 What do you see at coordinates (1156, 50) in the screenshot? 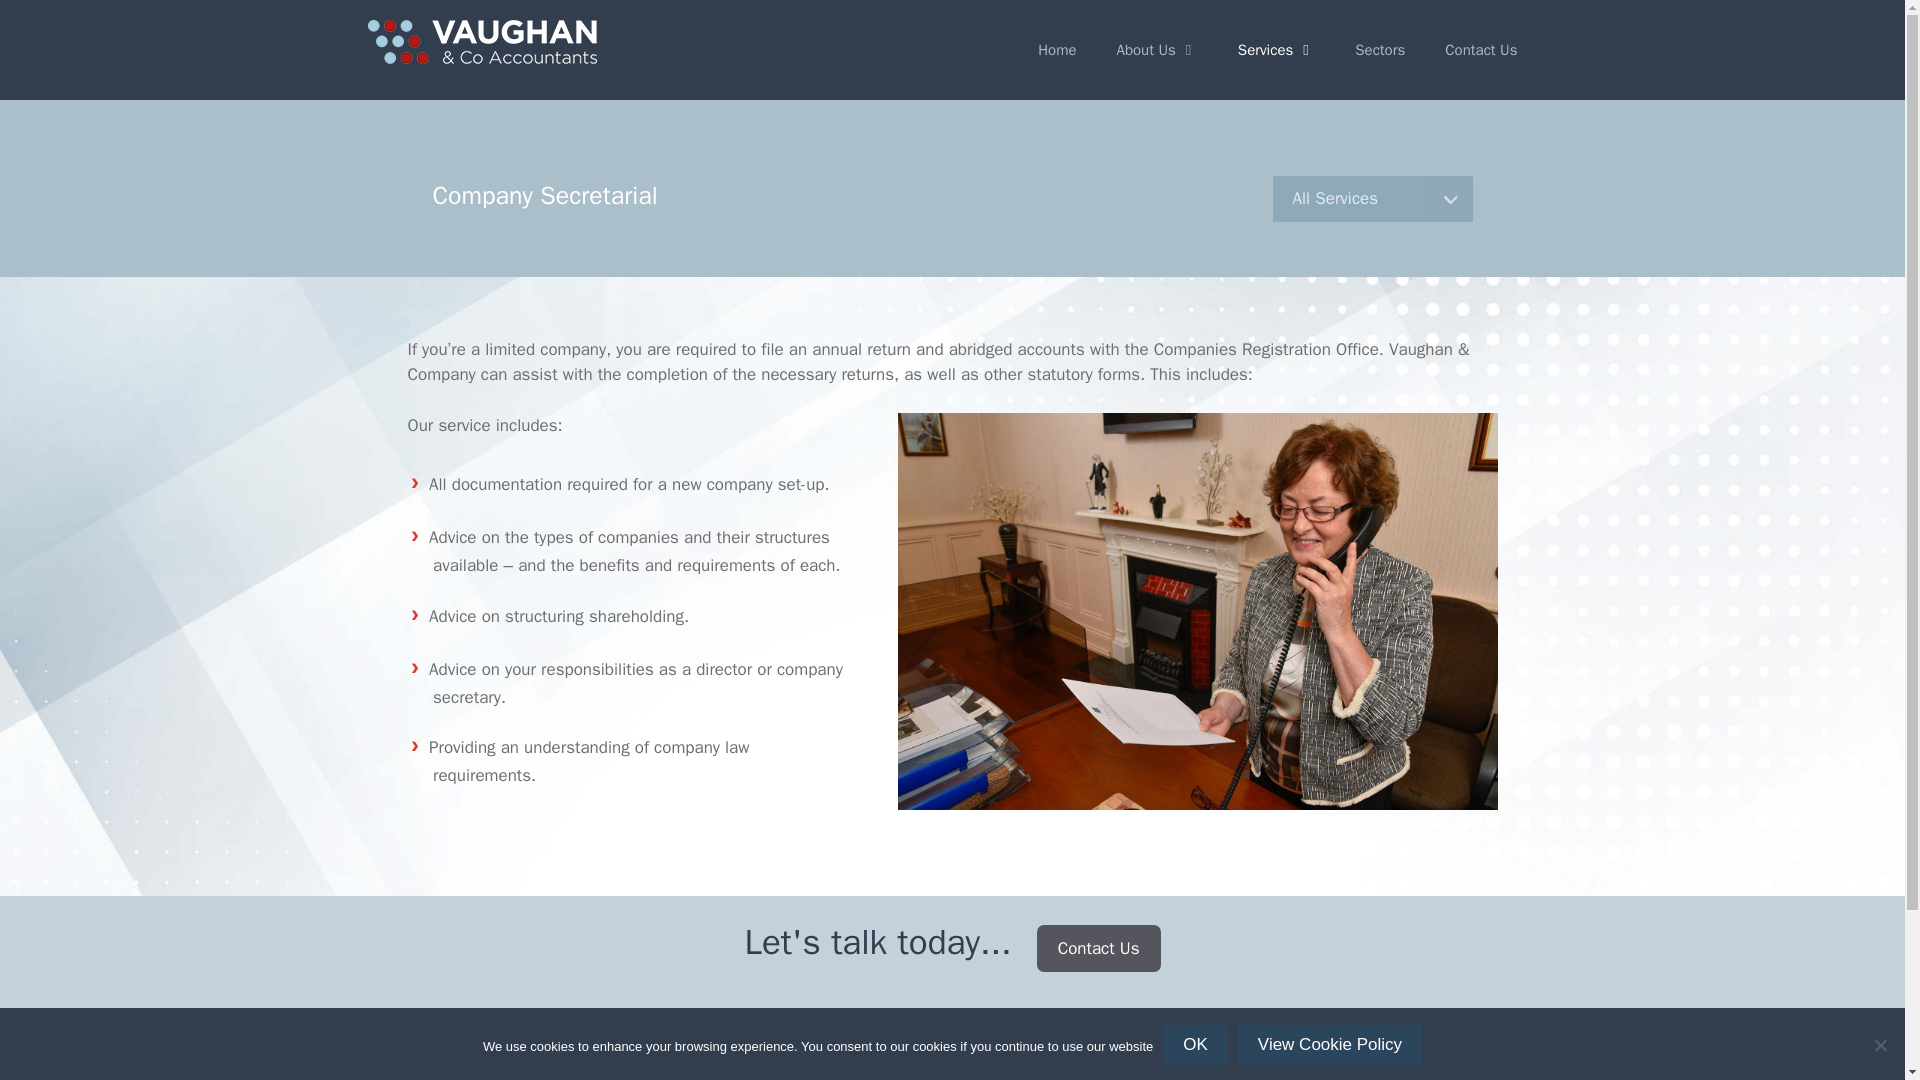
I see `About Us` at bounding box center [1156, 50].